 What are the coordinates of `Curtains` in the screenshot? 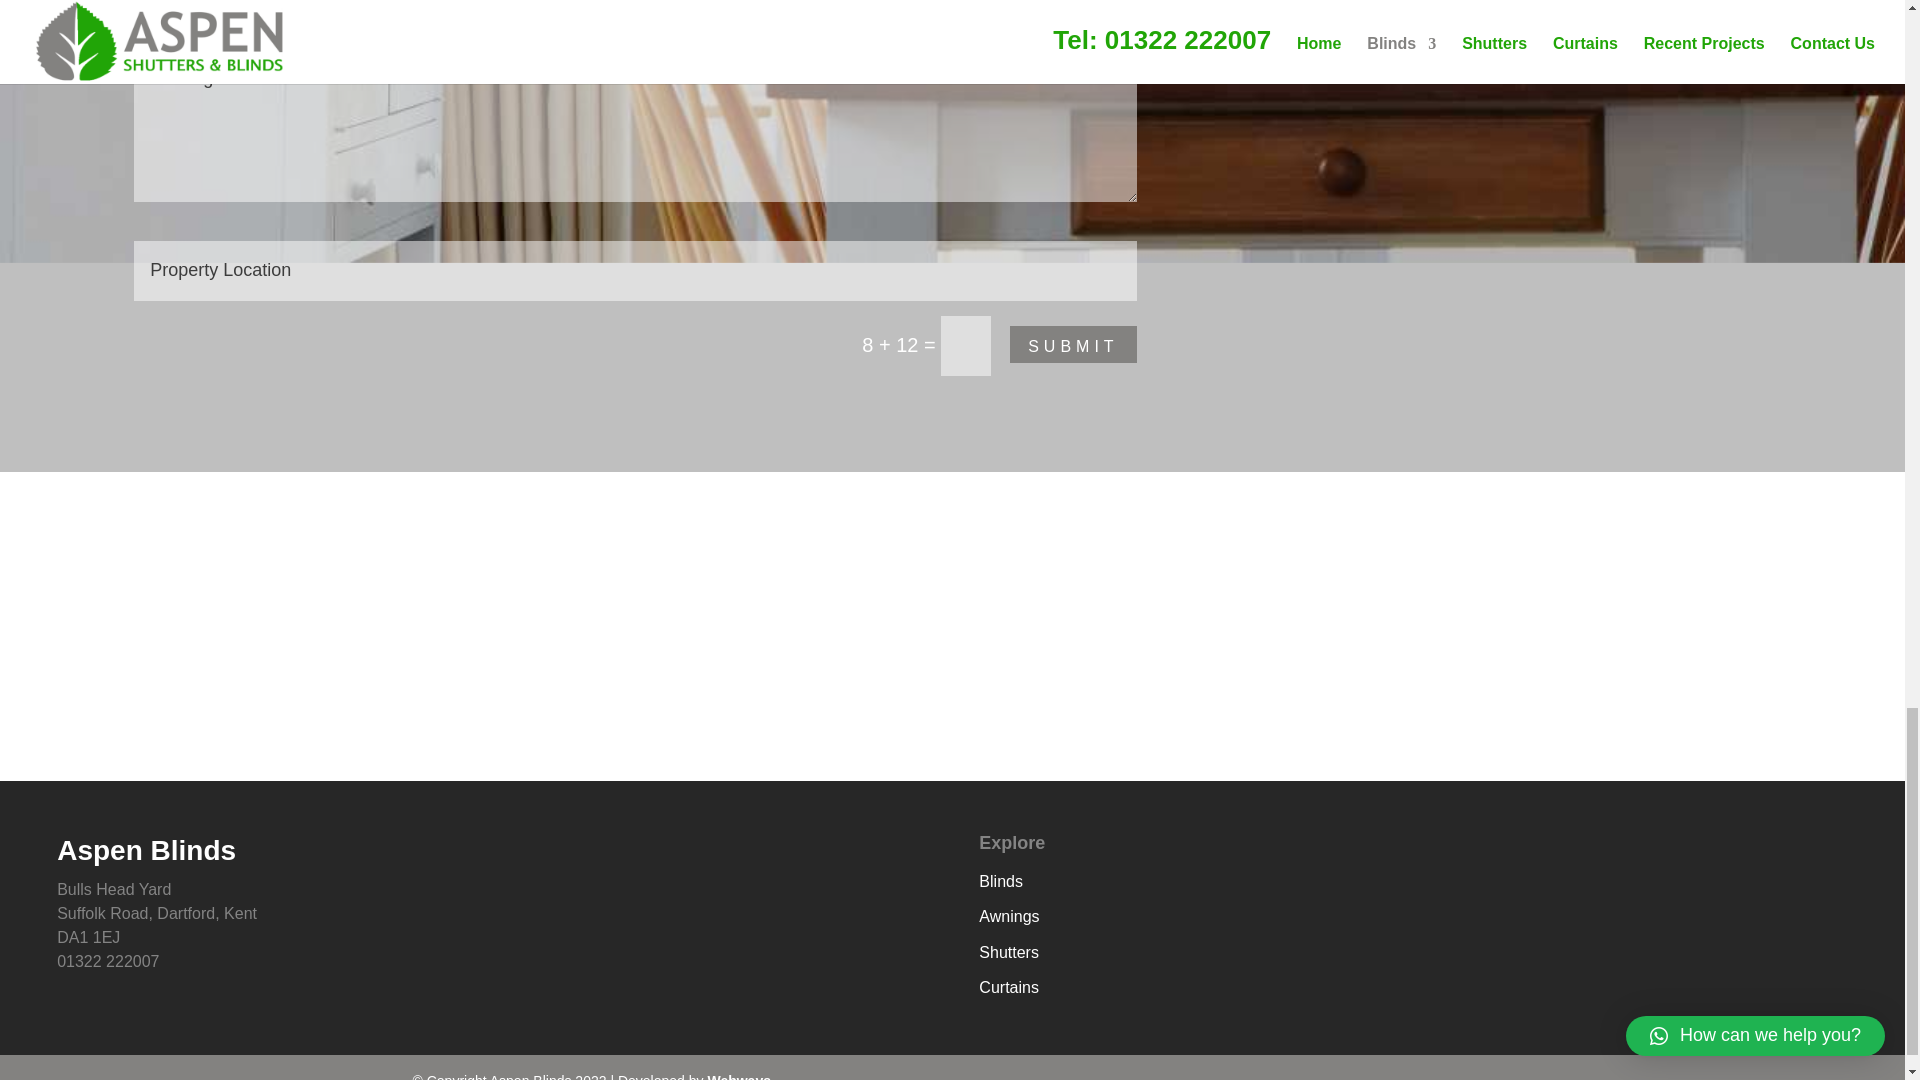 It's located at (1008, 986).